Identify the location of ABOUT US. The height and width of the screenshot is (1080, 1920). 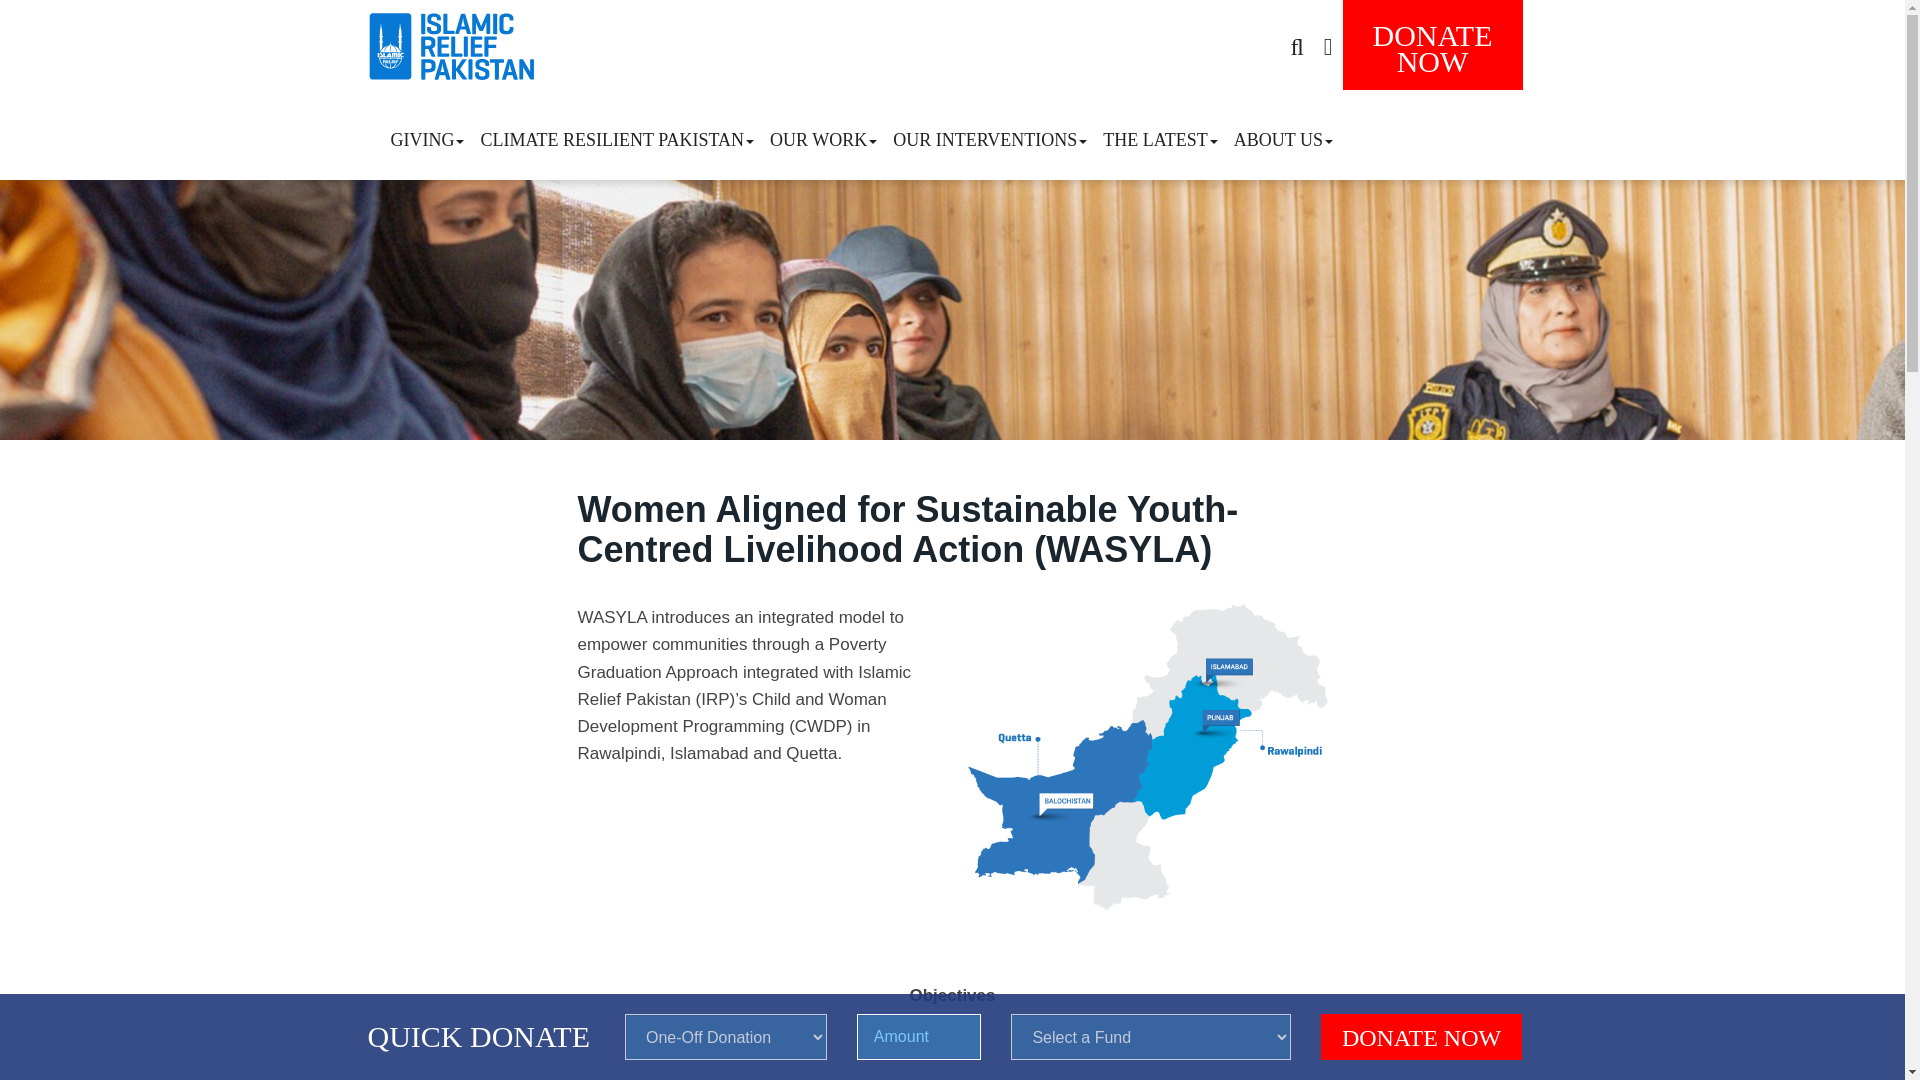
(990, 134).